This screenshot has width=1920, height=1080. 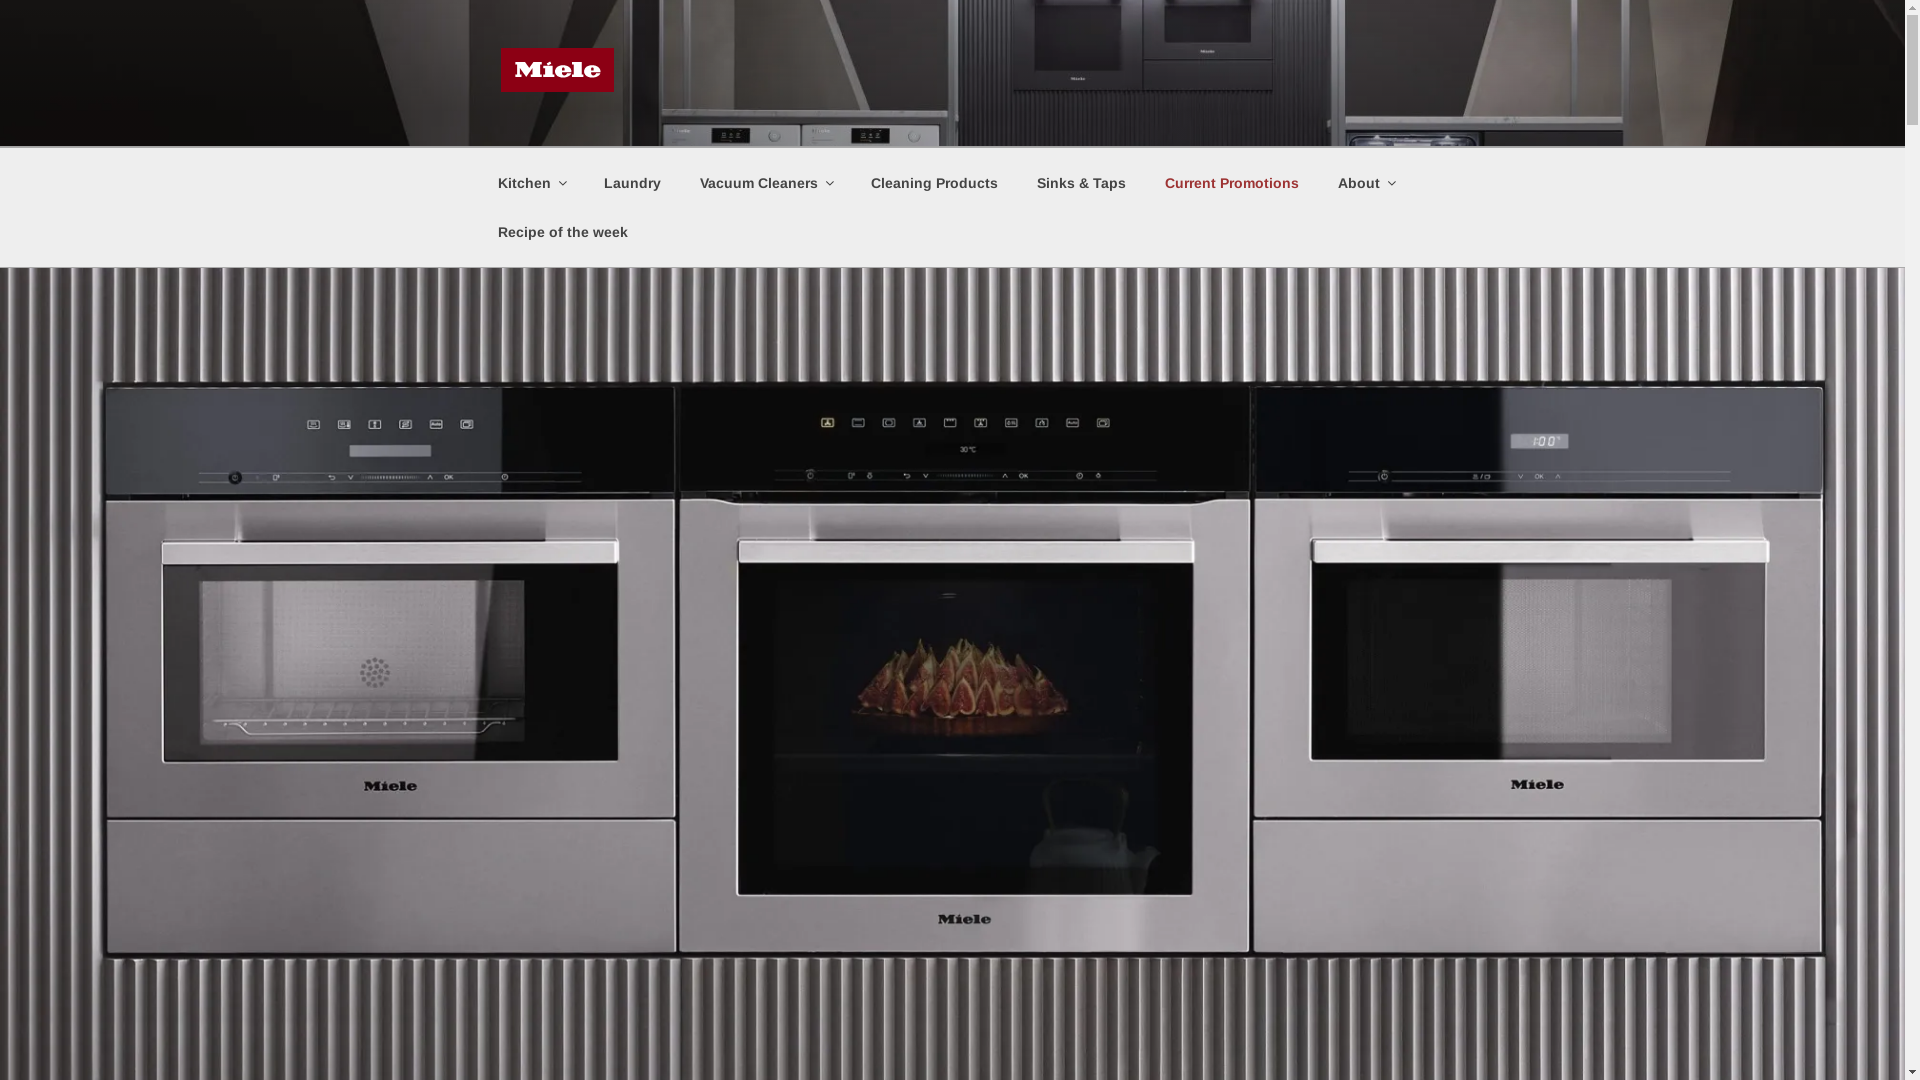 What do you see at coordinates (935, 182) in the screenshot?
I see `Cleaning Products` at bounding box center [935, 182].